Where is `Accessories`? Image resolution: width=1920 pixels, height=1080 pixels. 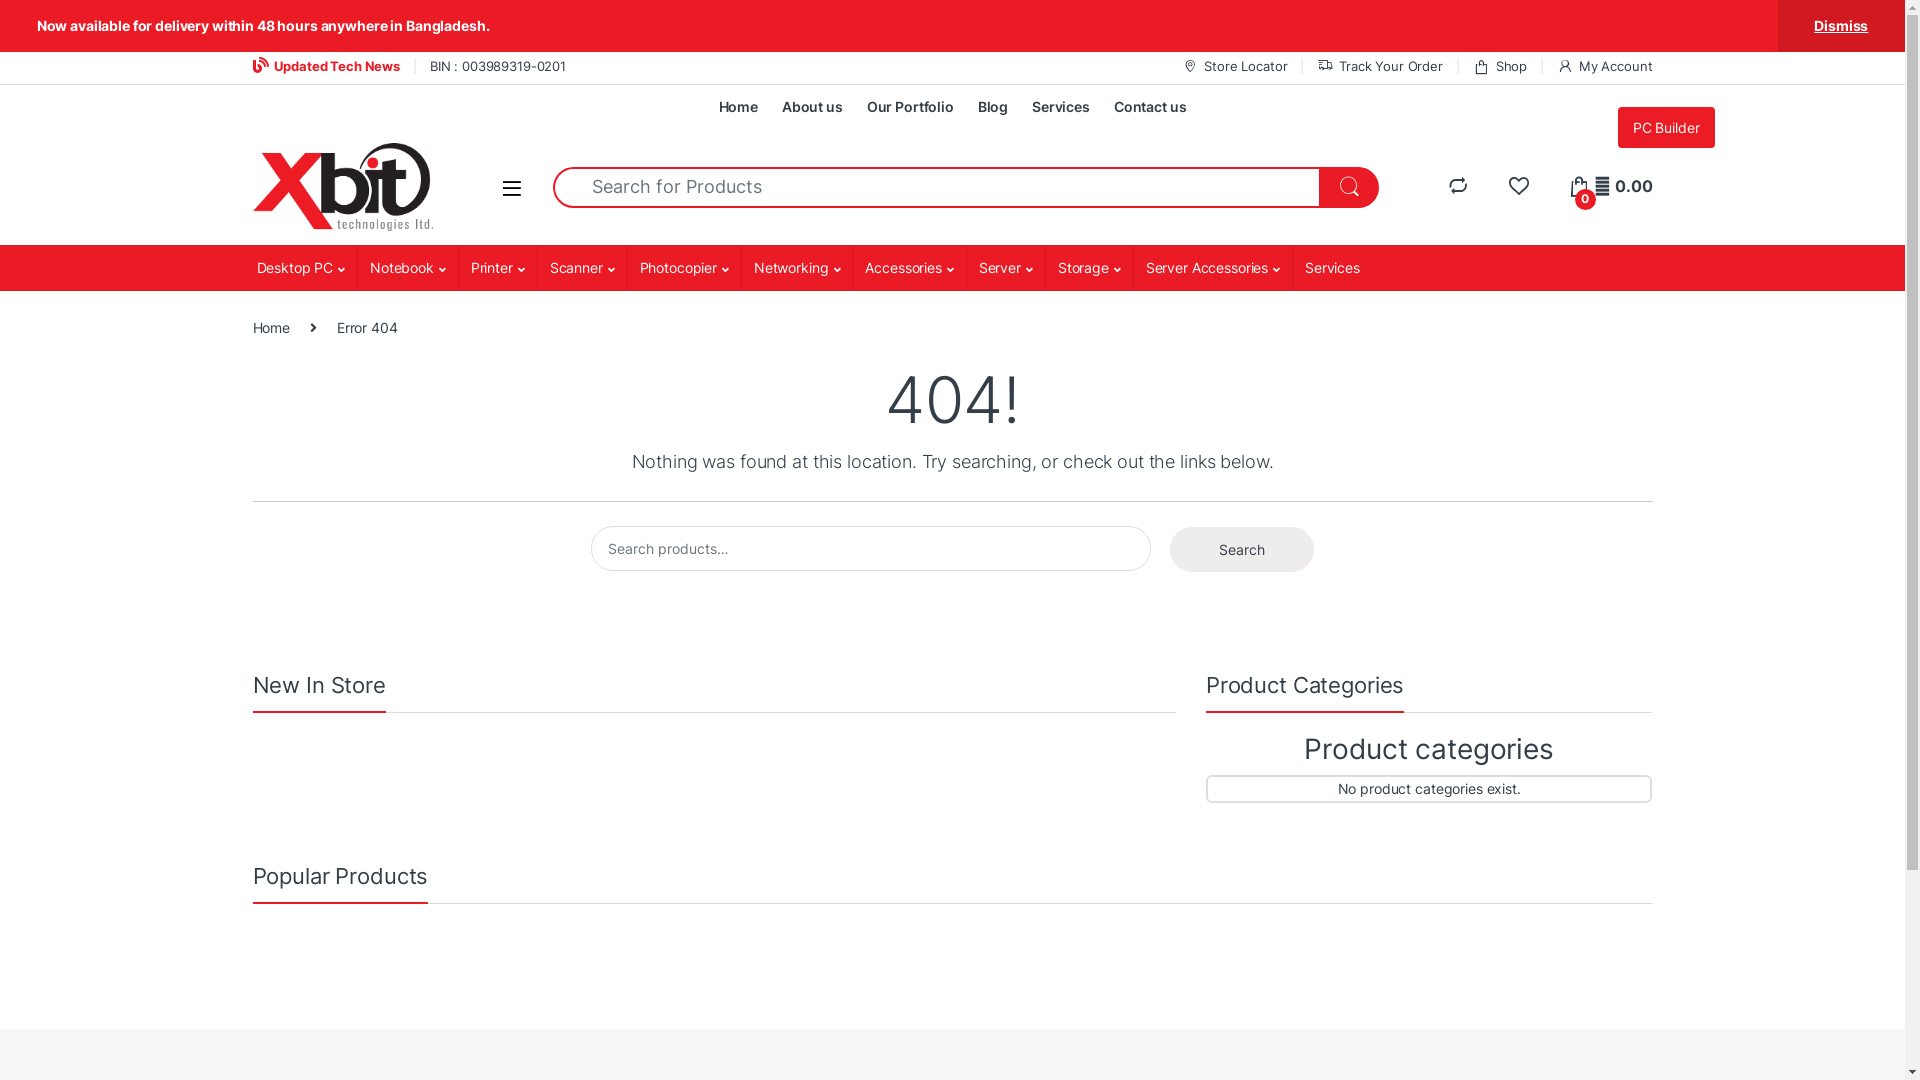
Accessories is located at coordinates (908, 268).